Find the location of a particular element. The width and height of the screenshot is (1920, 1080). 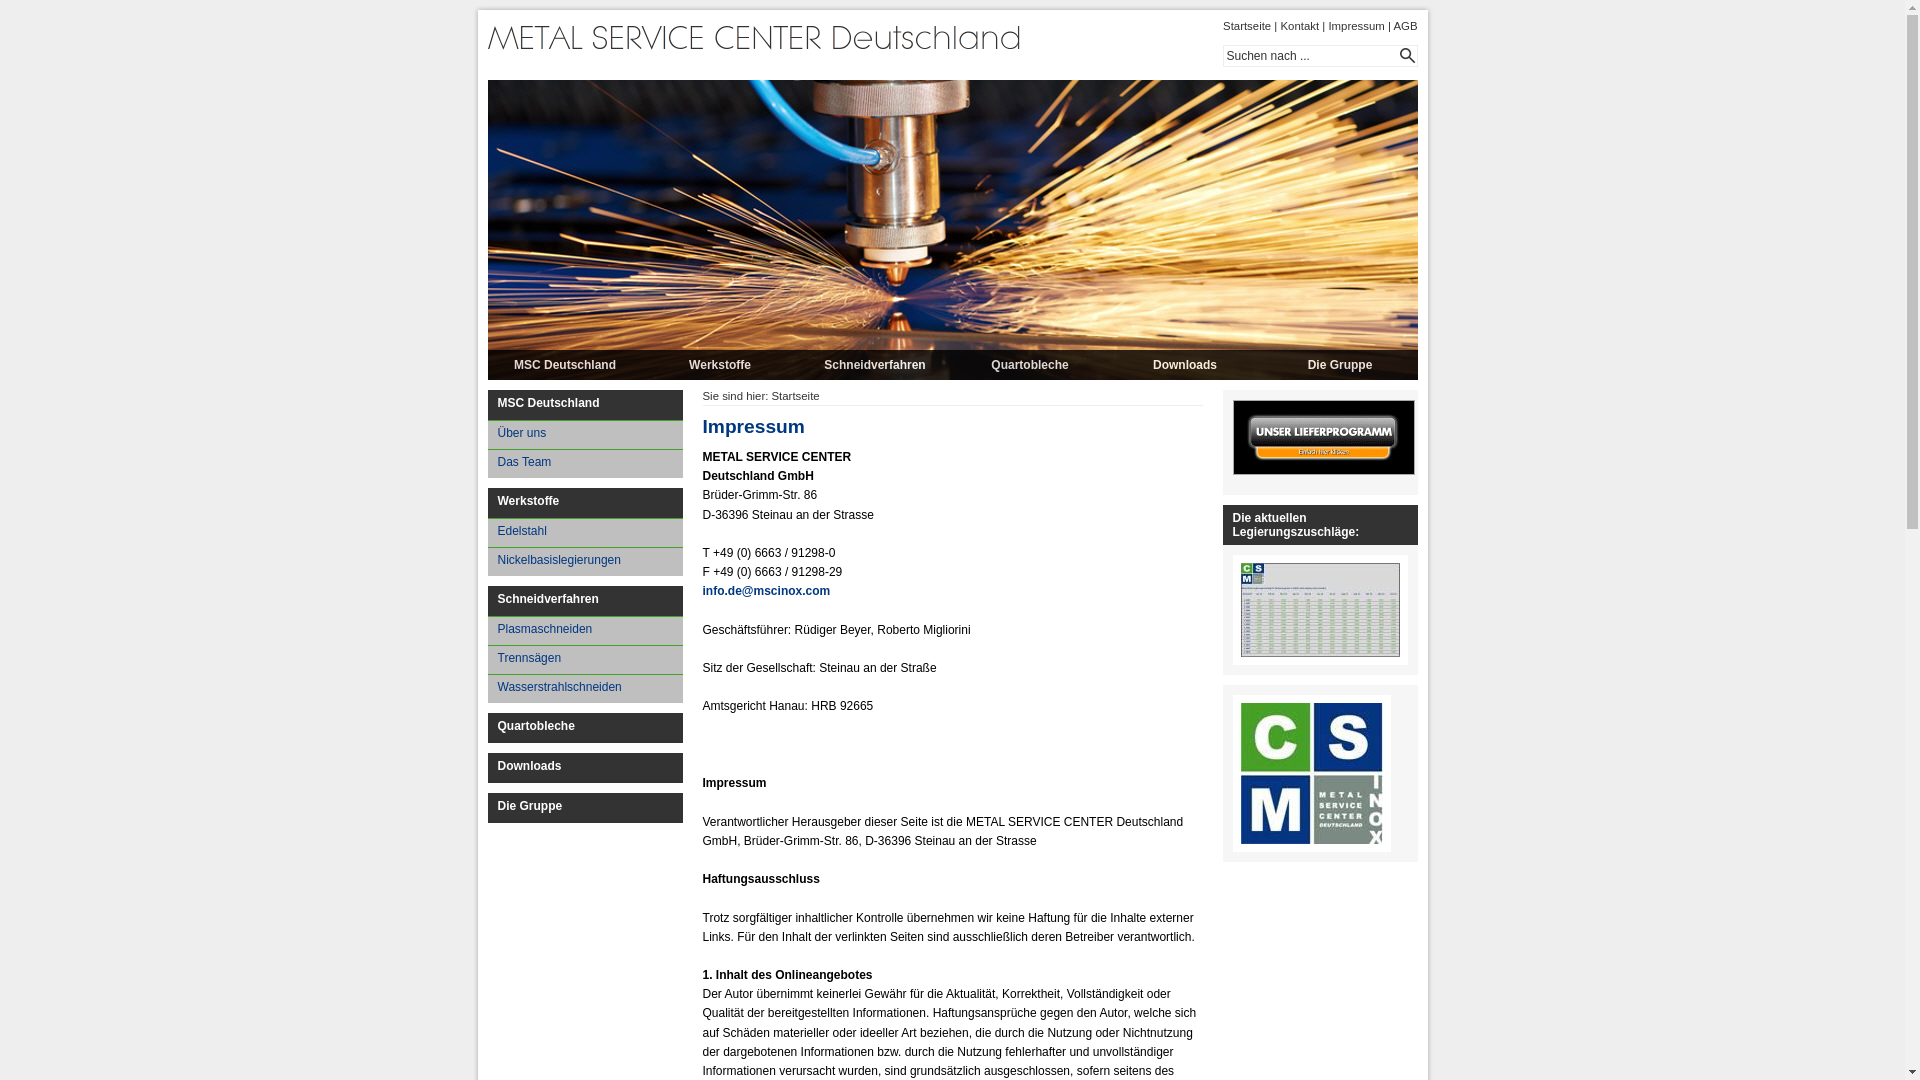

Die Gruppe is located at coordinates (586, 808).